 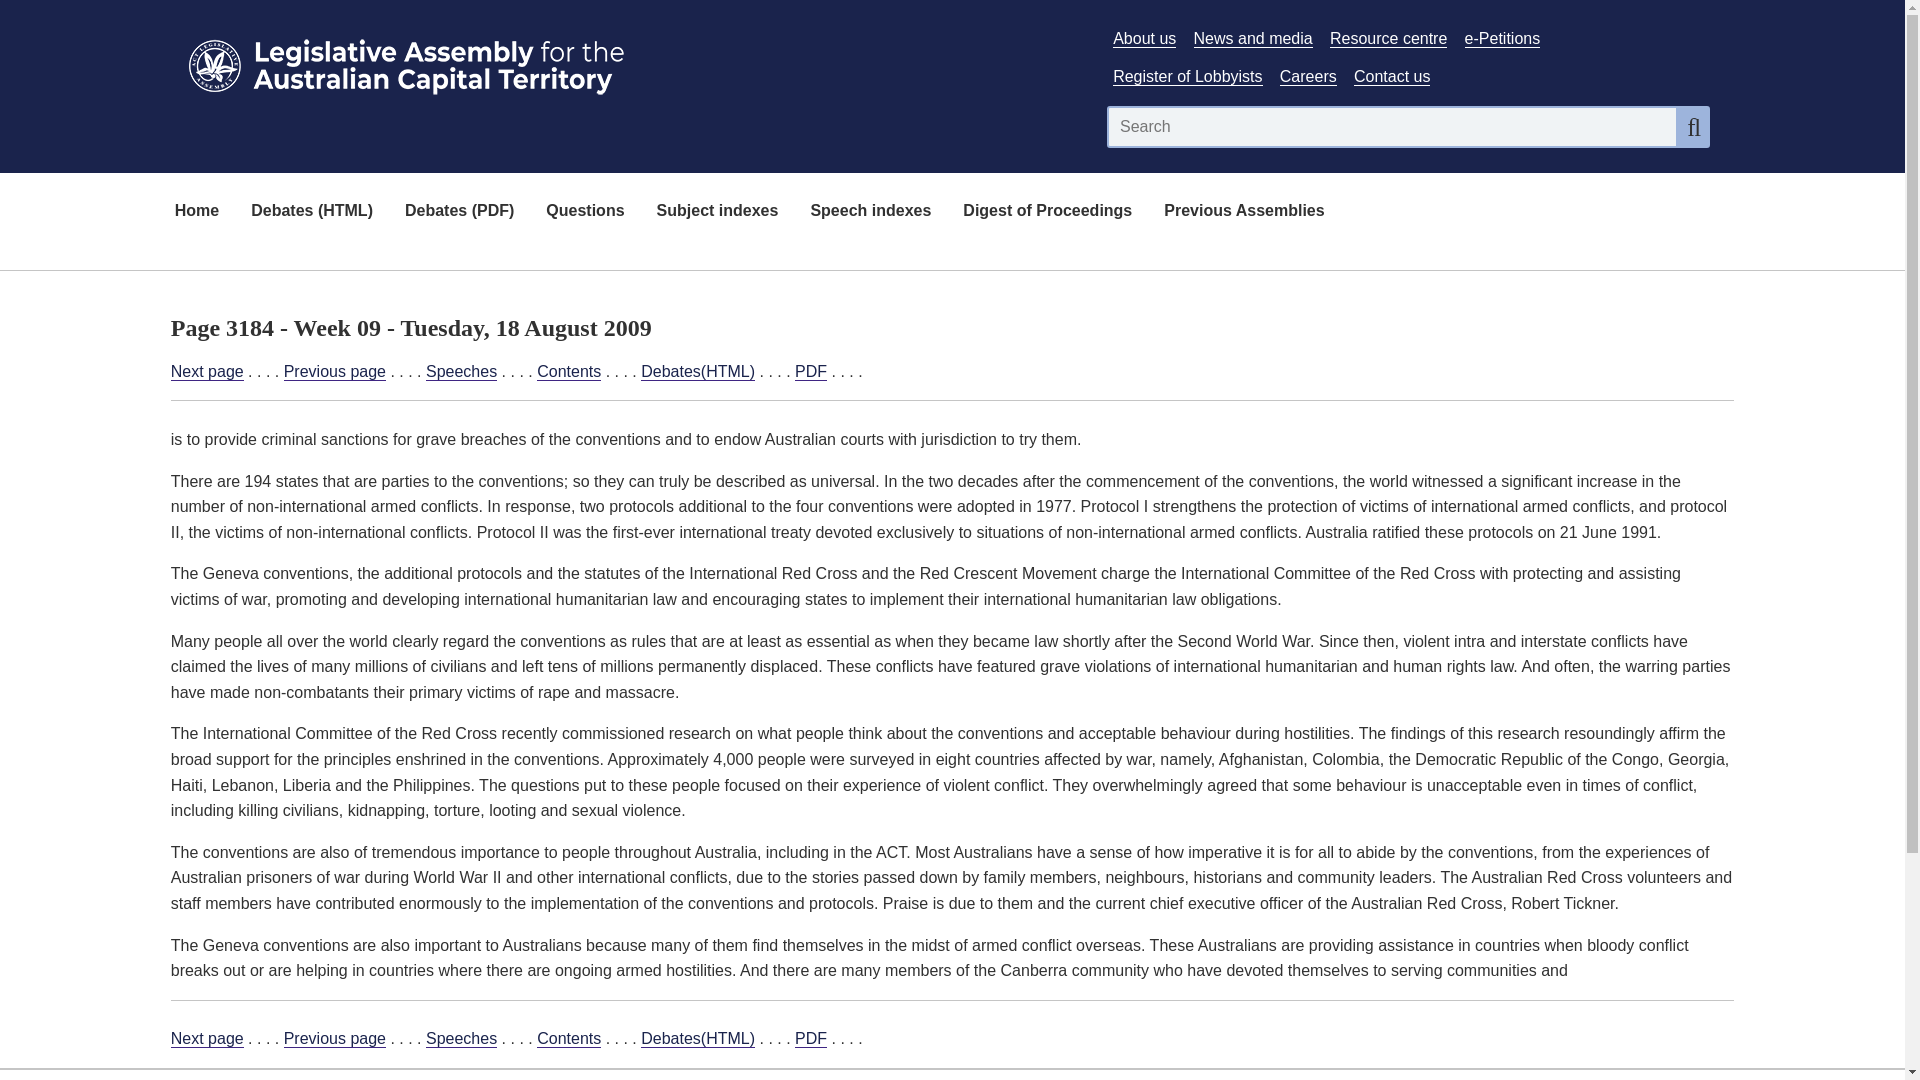 I want to click on Next page, so click(x=206, y=372).